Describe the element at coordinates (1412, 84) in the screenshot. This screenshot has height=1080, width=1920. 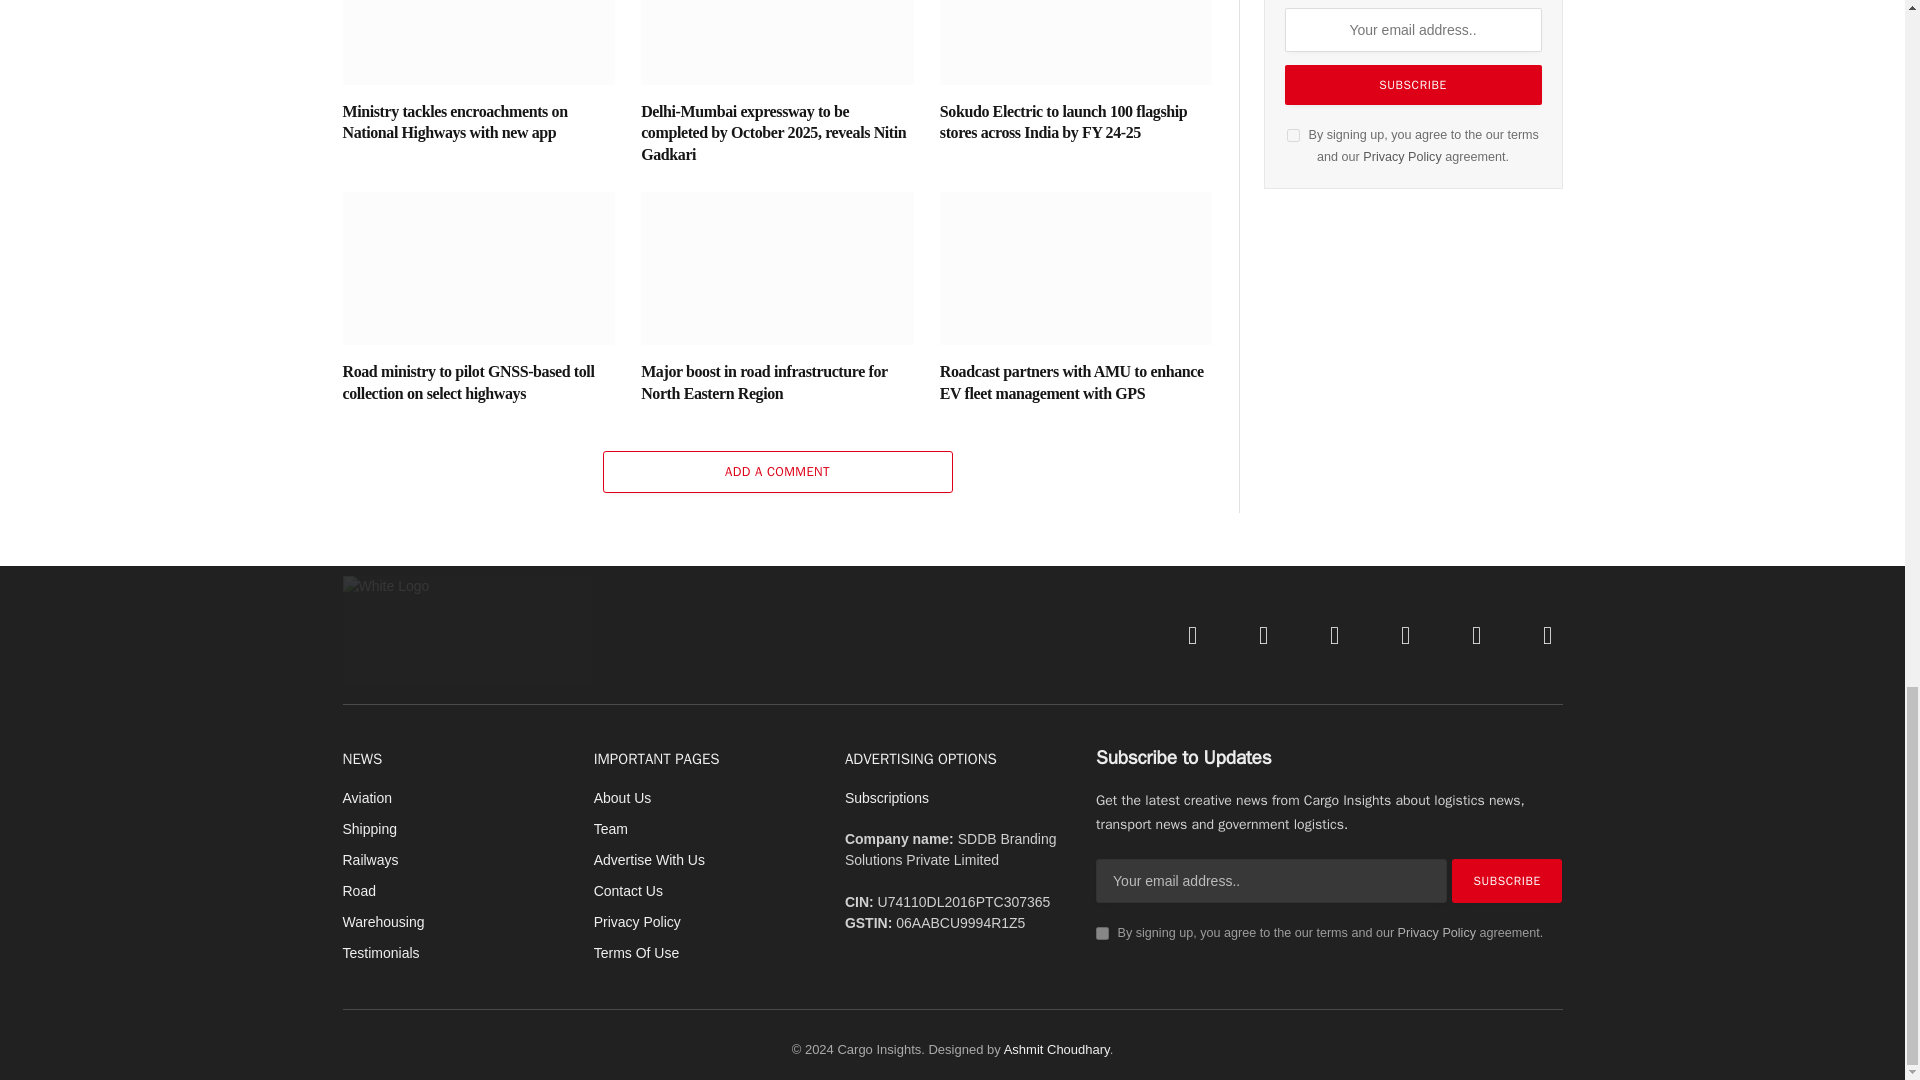
I see `Subscribe` at that location.